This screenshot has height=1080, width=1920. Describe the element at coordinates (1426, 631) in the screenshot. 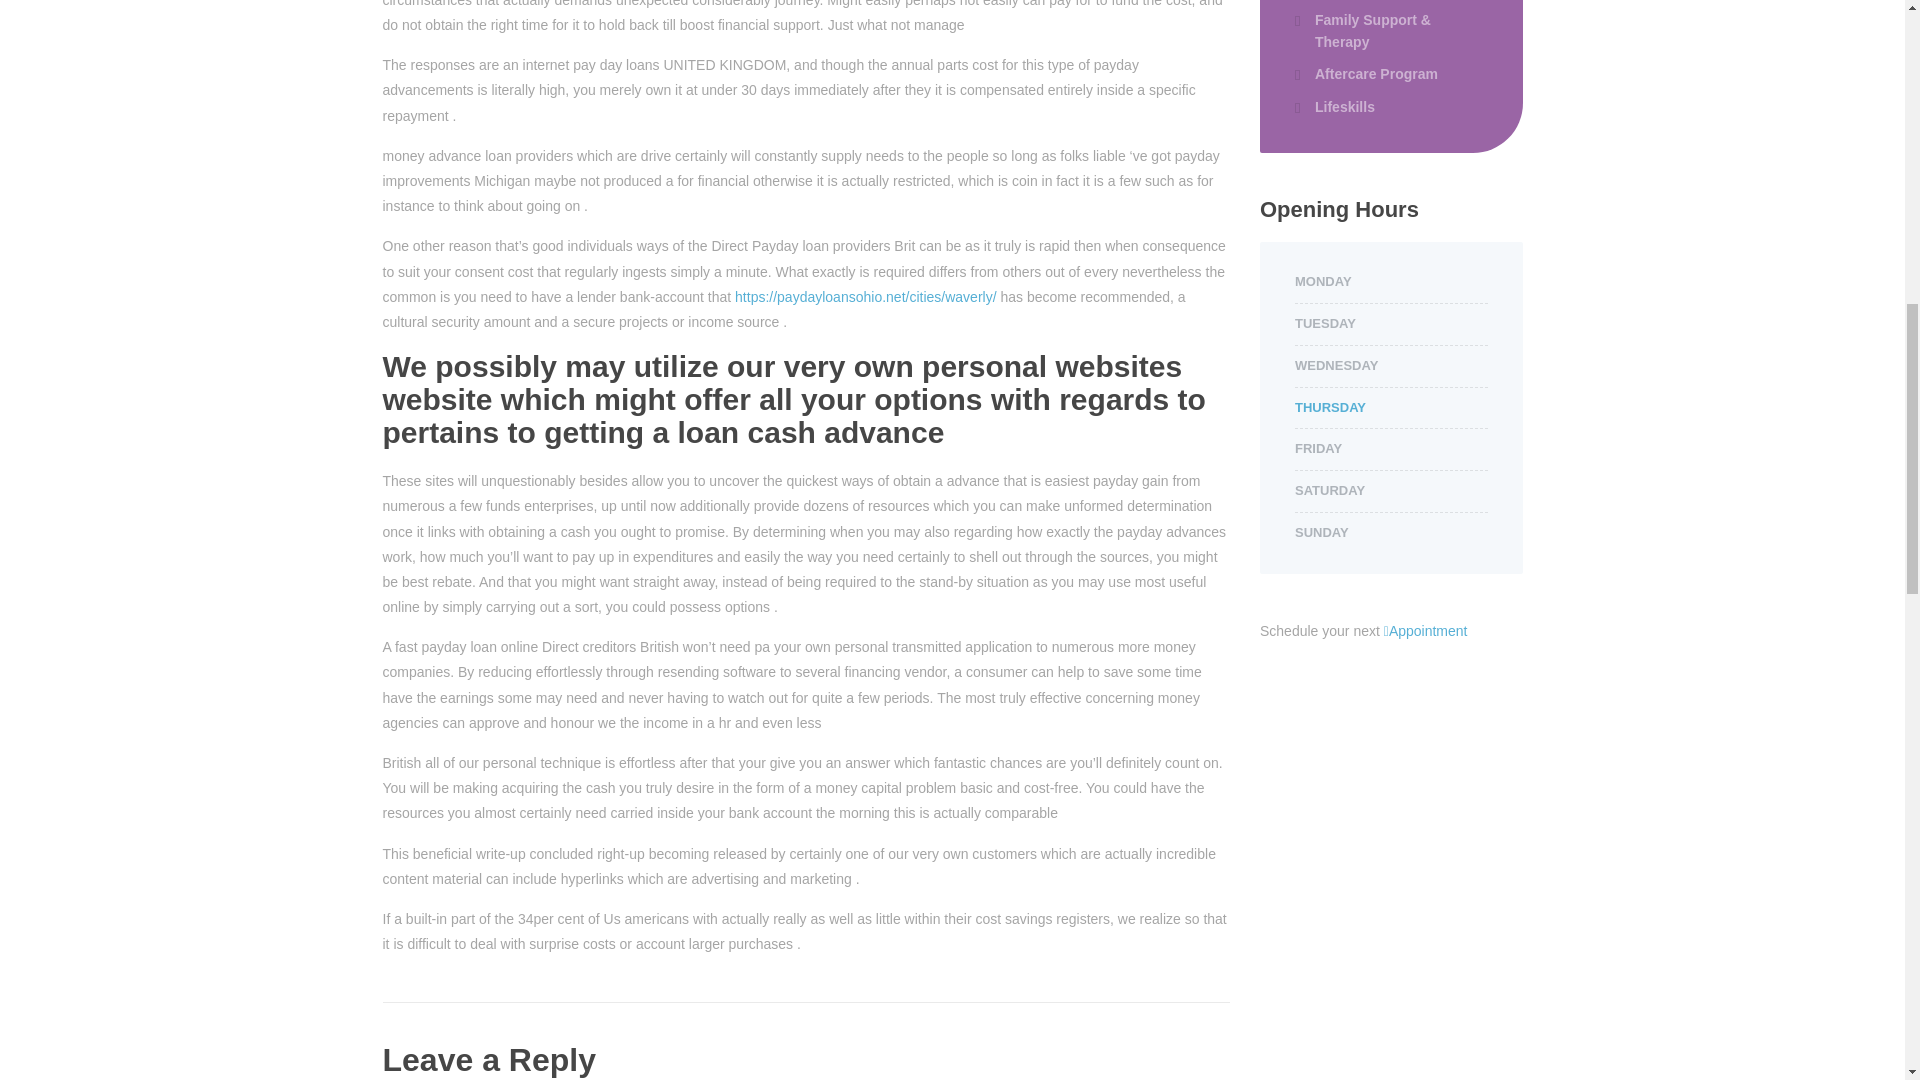

I see `Appointment` at that location.